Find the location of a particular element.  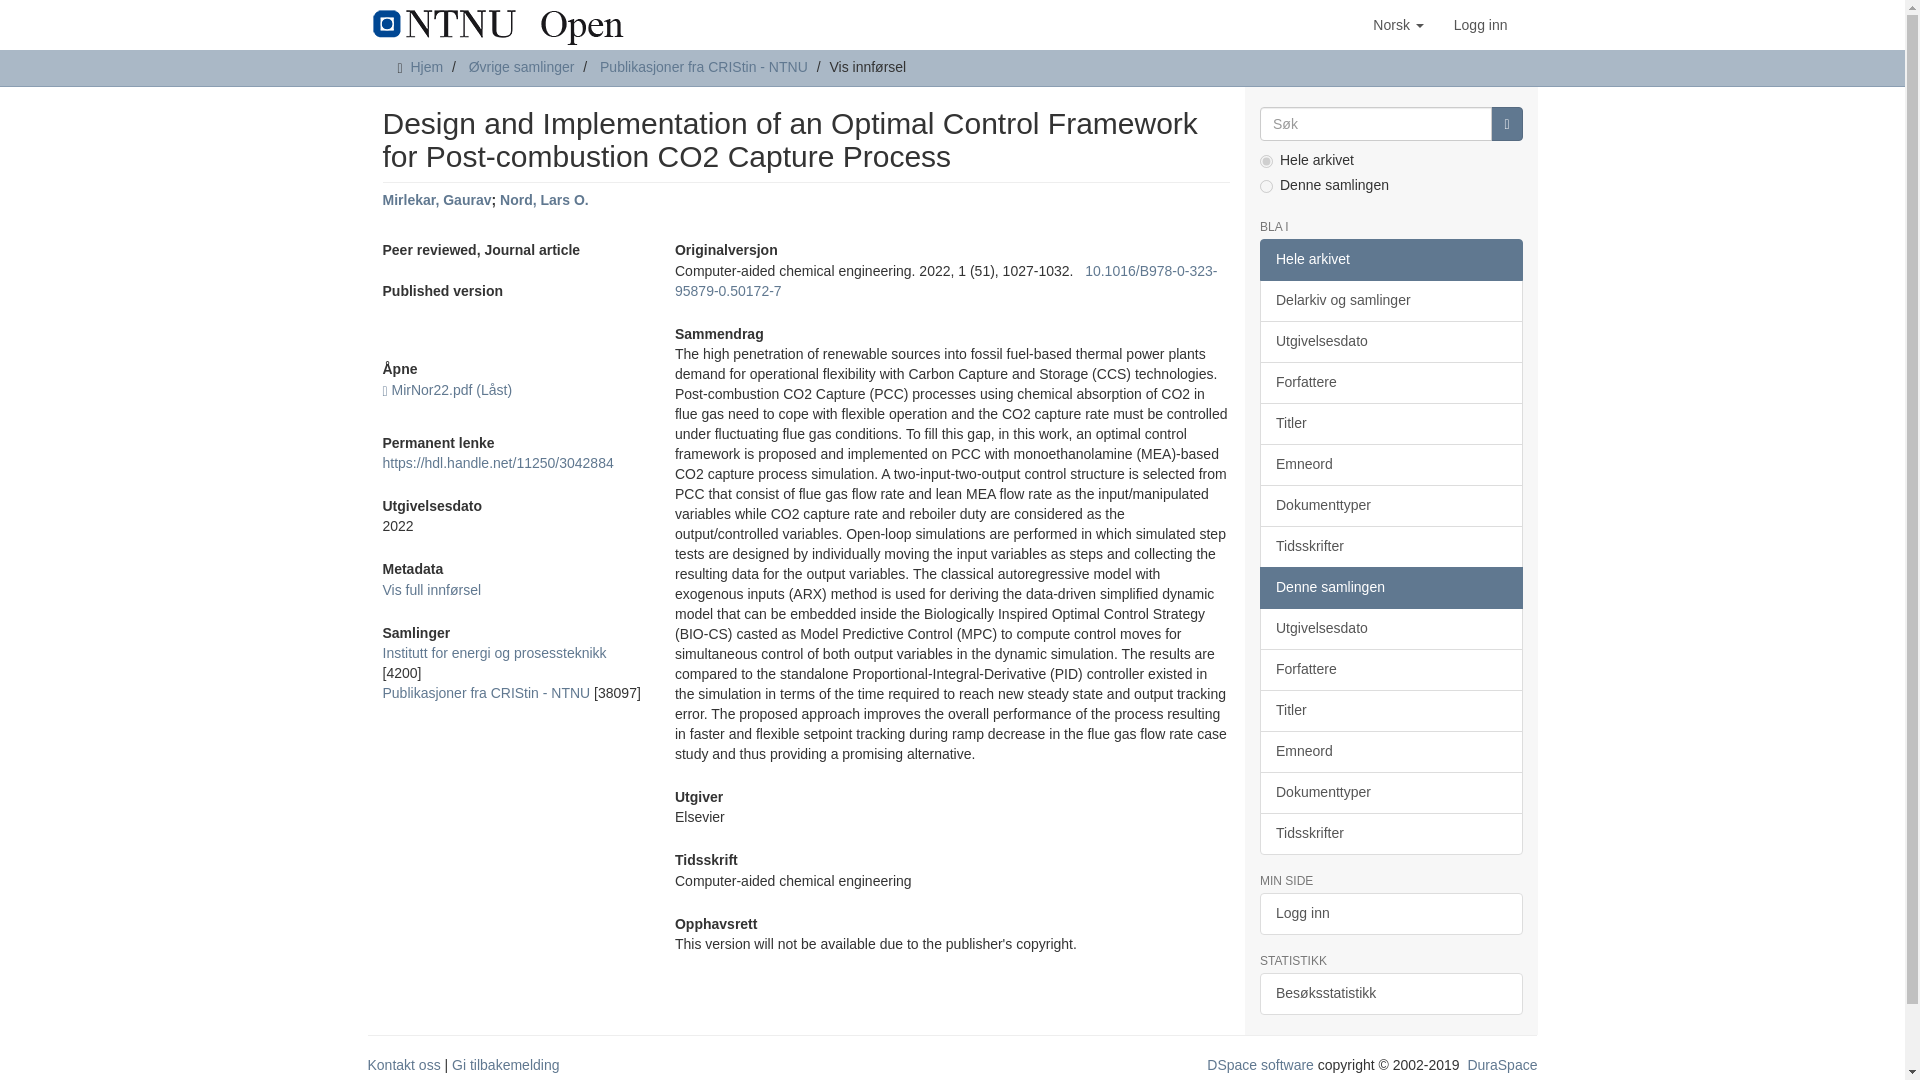

Forfattere is located at coordinates (1390, 382).